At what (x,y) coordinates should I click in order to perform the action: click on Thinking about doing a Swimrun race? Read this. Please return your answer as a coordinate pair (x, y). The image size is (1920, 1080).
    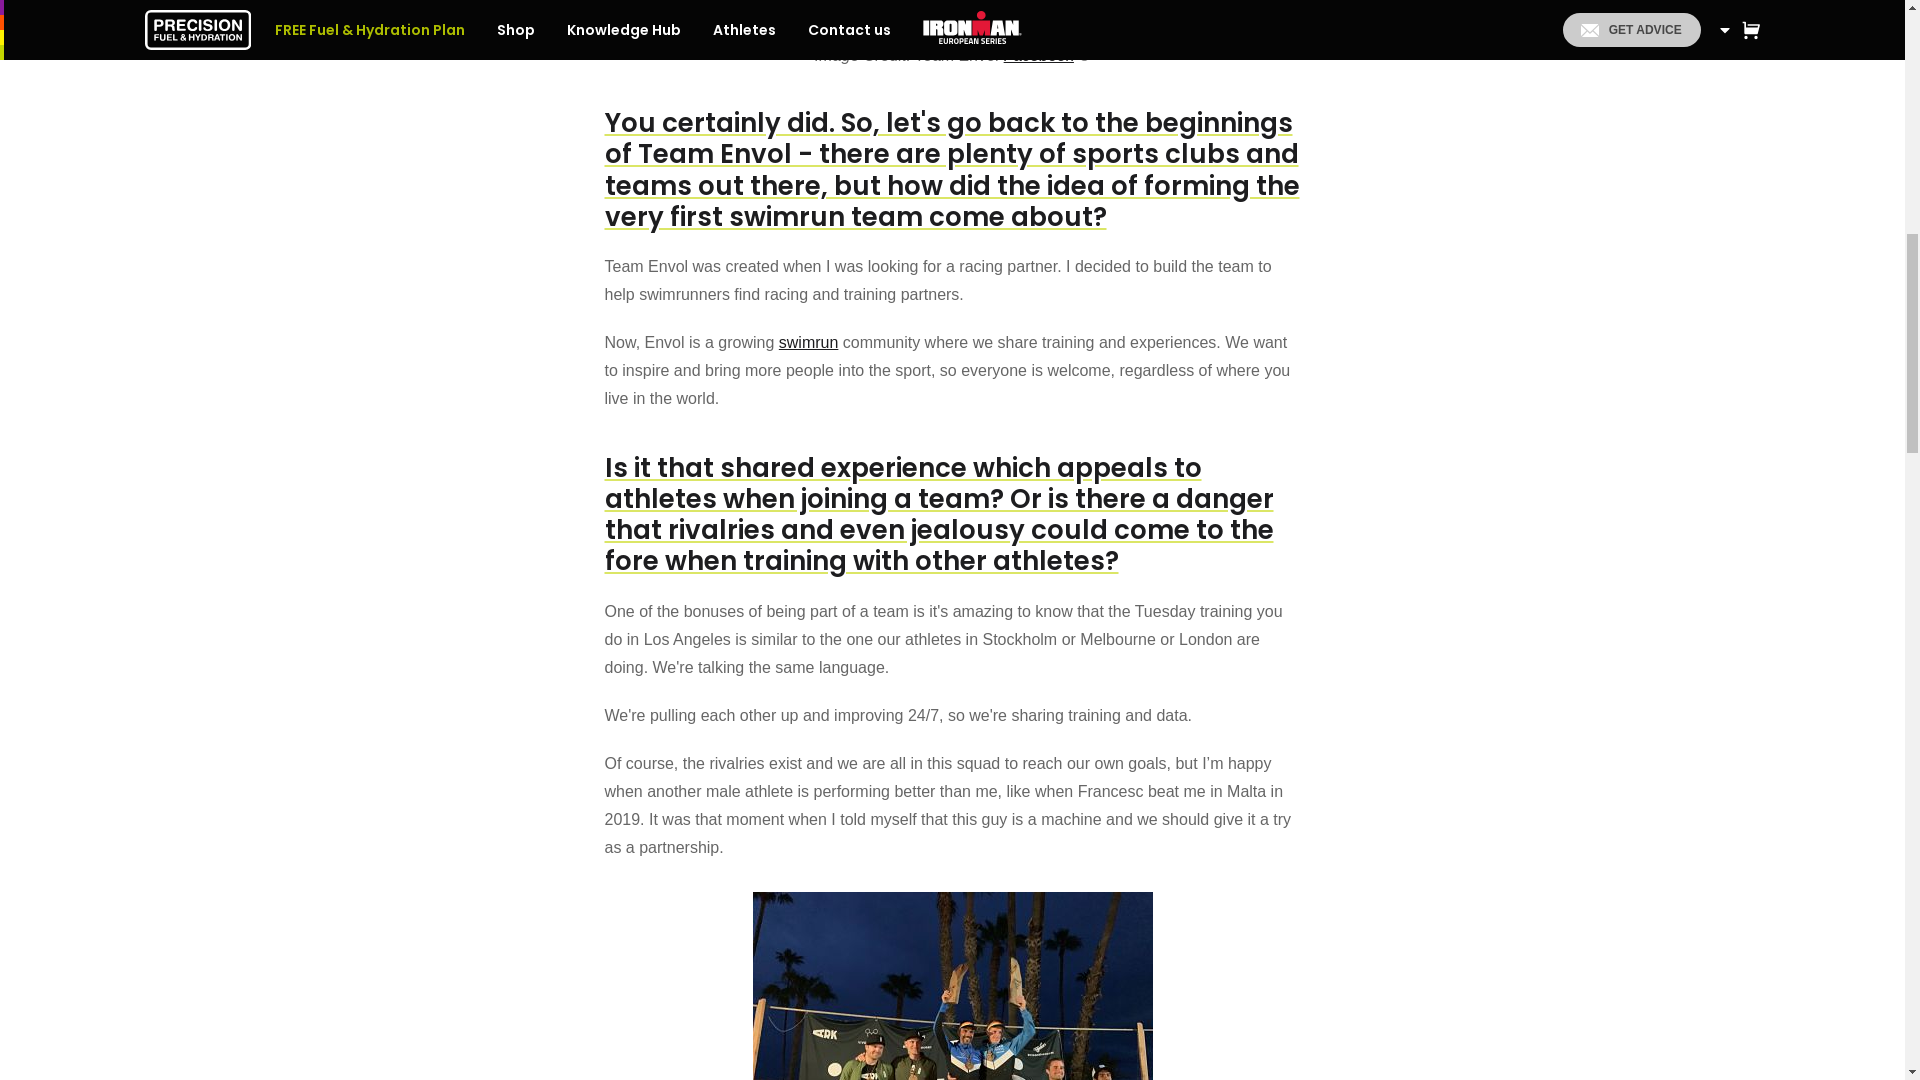
    Looking at the image, I should click on (809, 342).